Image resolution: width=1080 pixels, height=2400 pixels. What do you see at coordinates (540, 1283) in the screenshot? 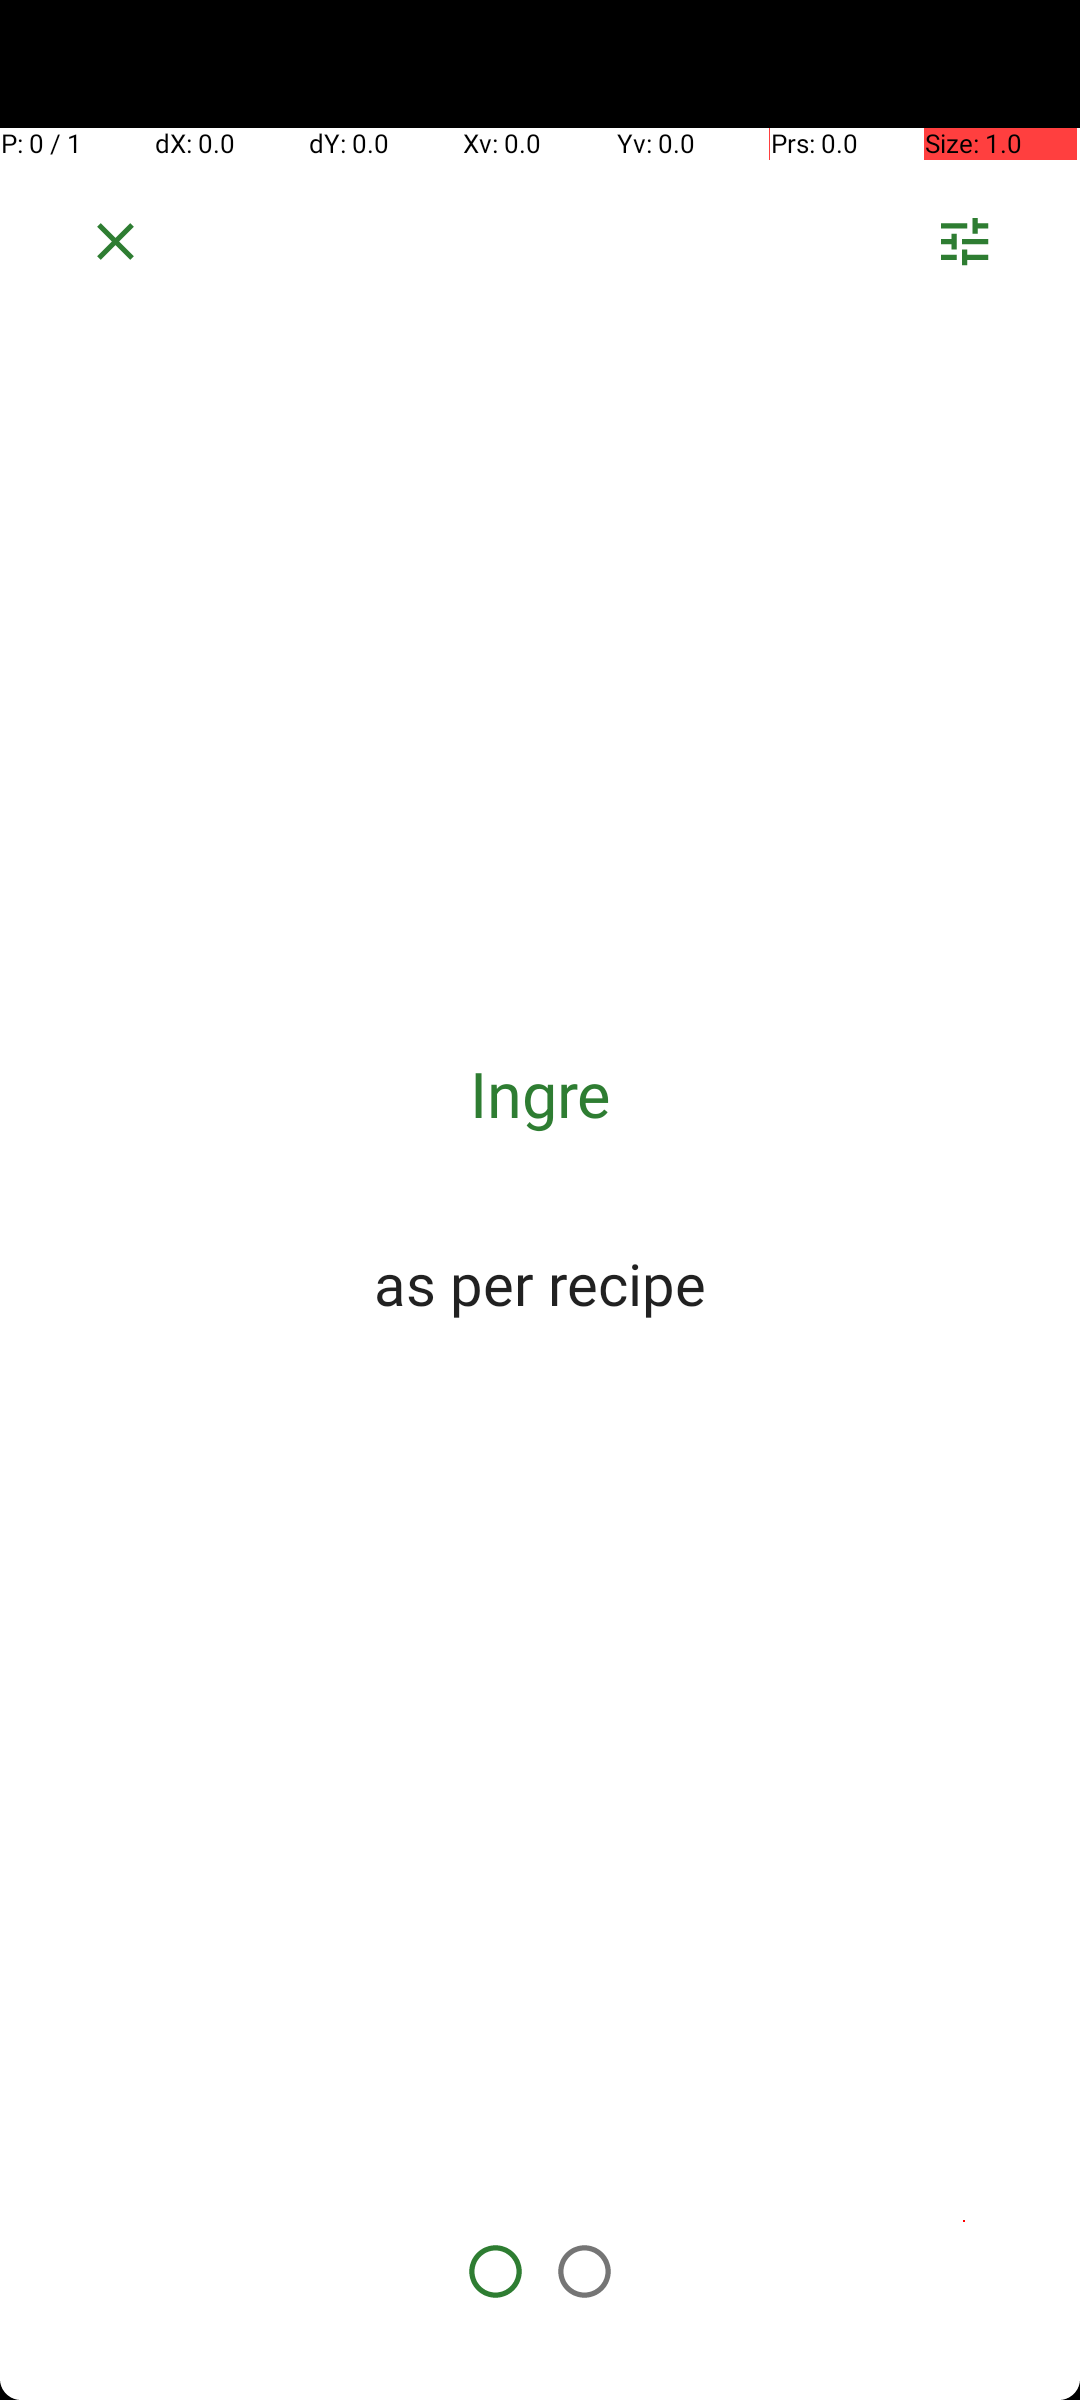
I see `as per recipe` at bounding box center [540, 1283].